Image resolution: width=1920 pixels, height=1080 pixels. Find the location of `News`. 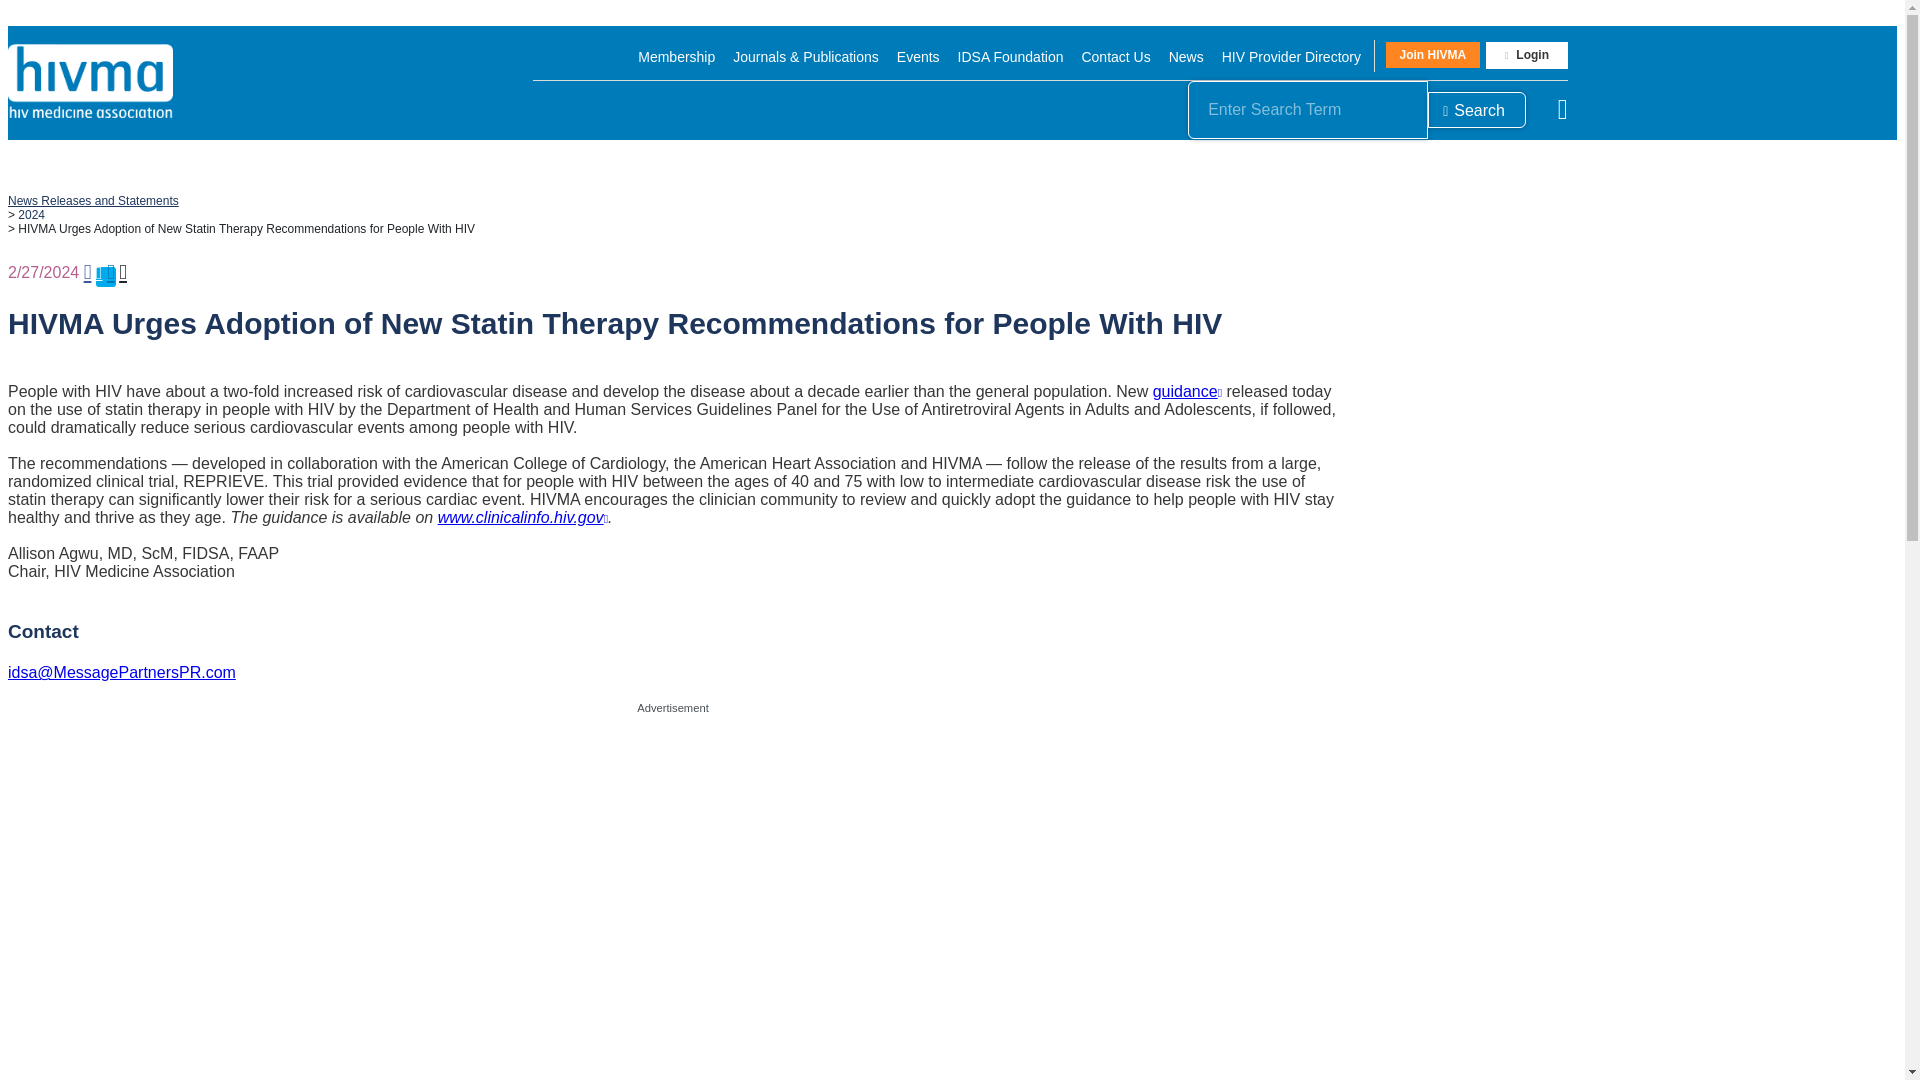

News is located at coordinates (1186, 55).